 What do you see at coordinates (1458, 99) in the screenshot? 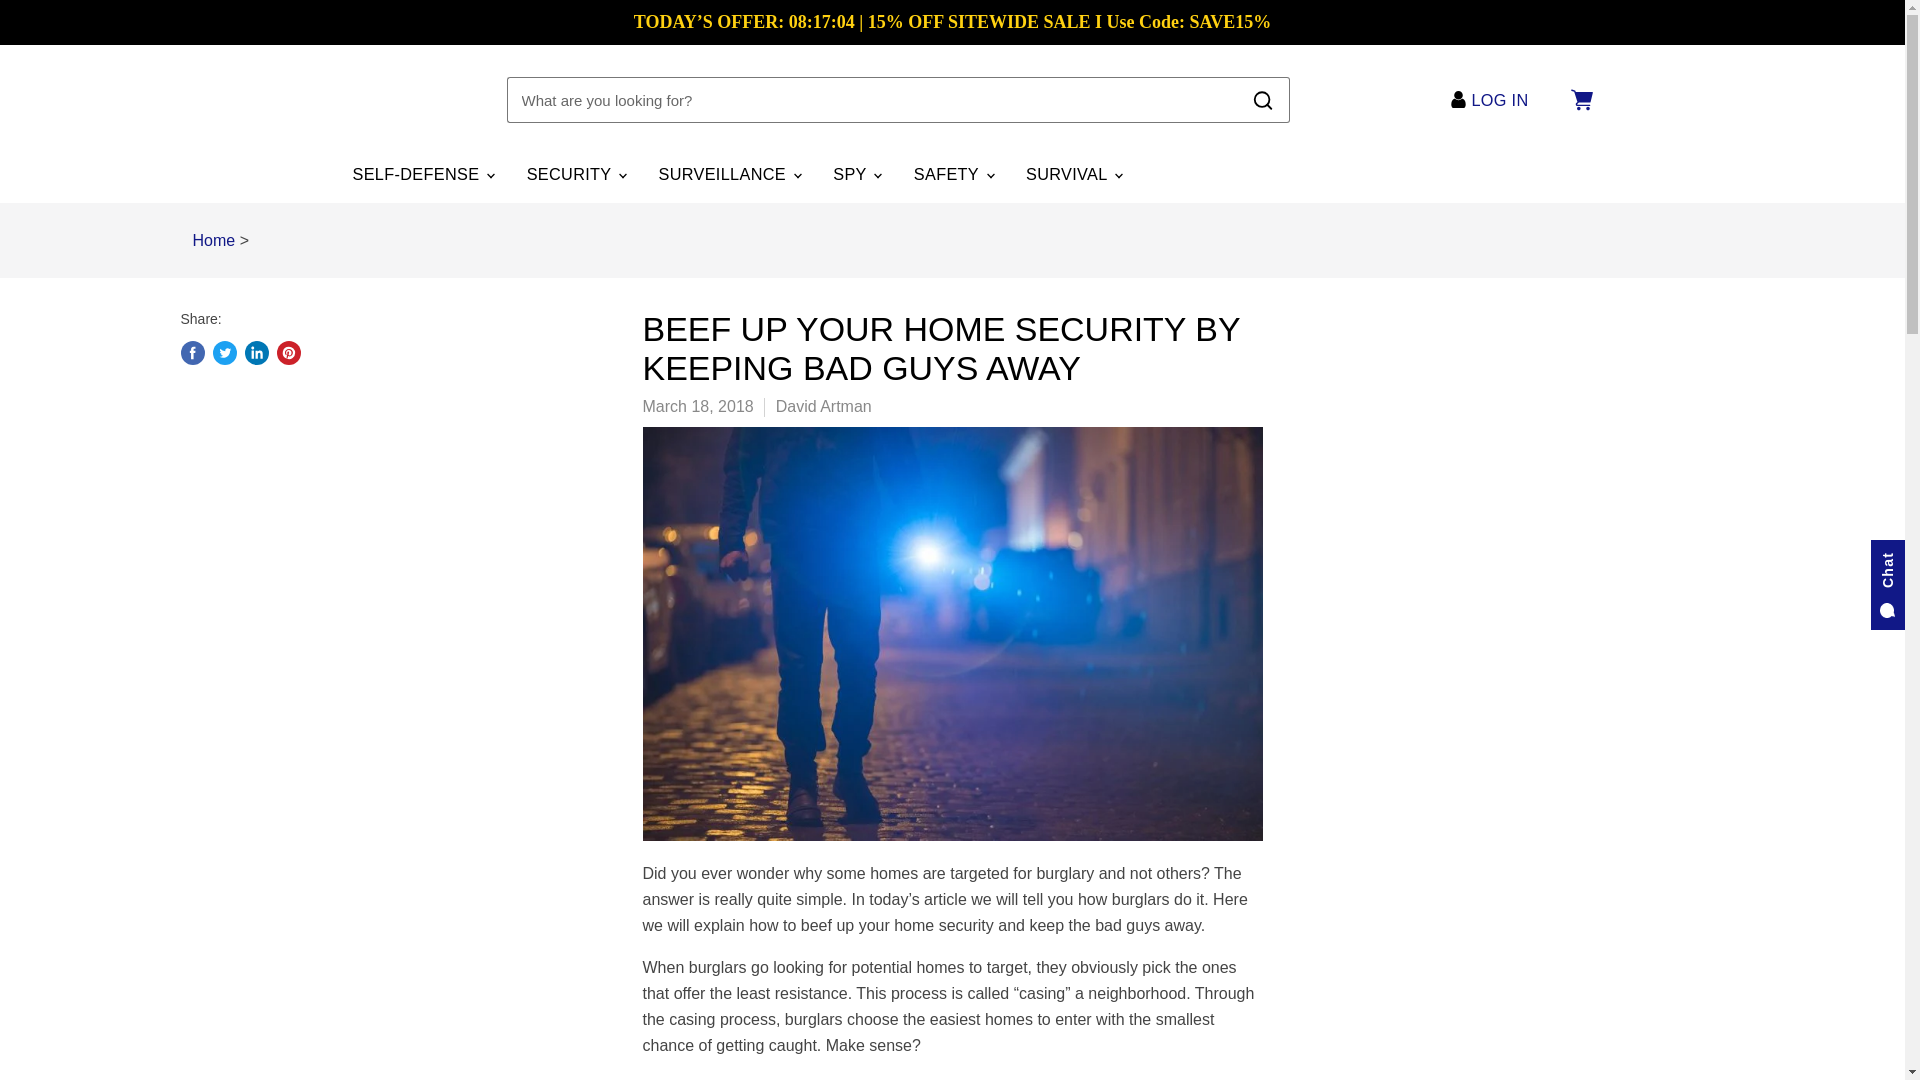
I see `ACCOUNT ICON` at bounding box center [1458, 99].